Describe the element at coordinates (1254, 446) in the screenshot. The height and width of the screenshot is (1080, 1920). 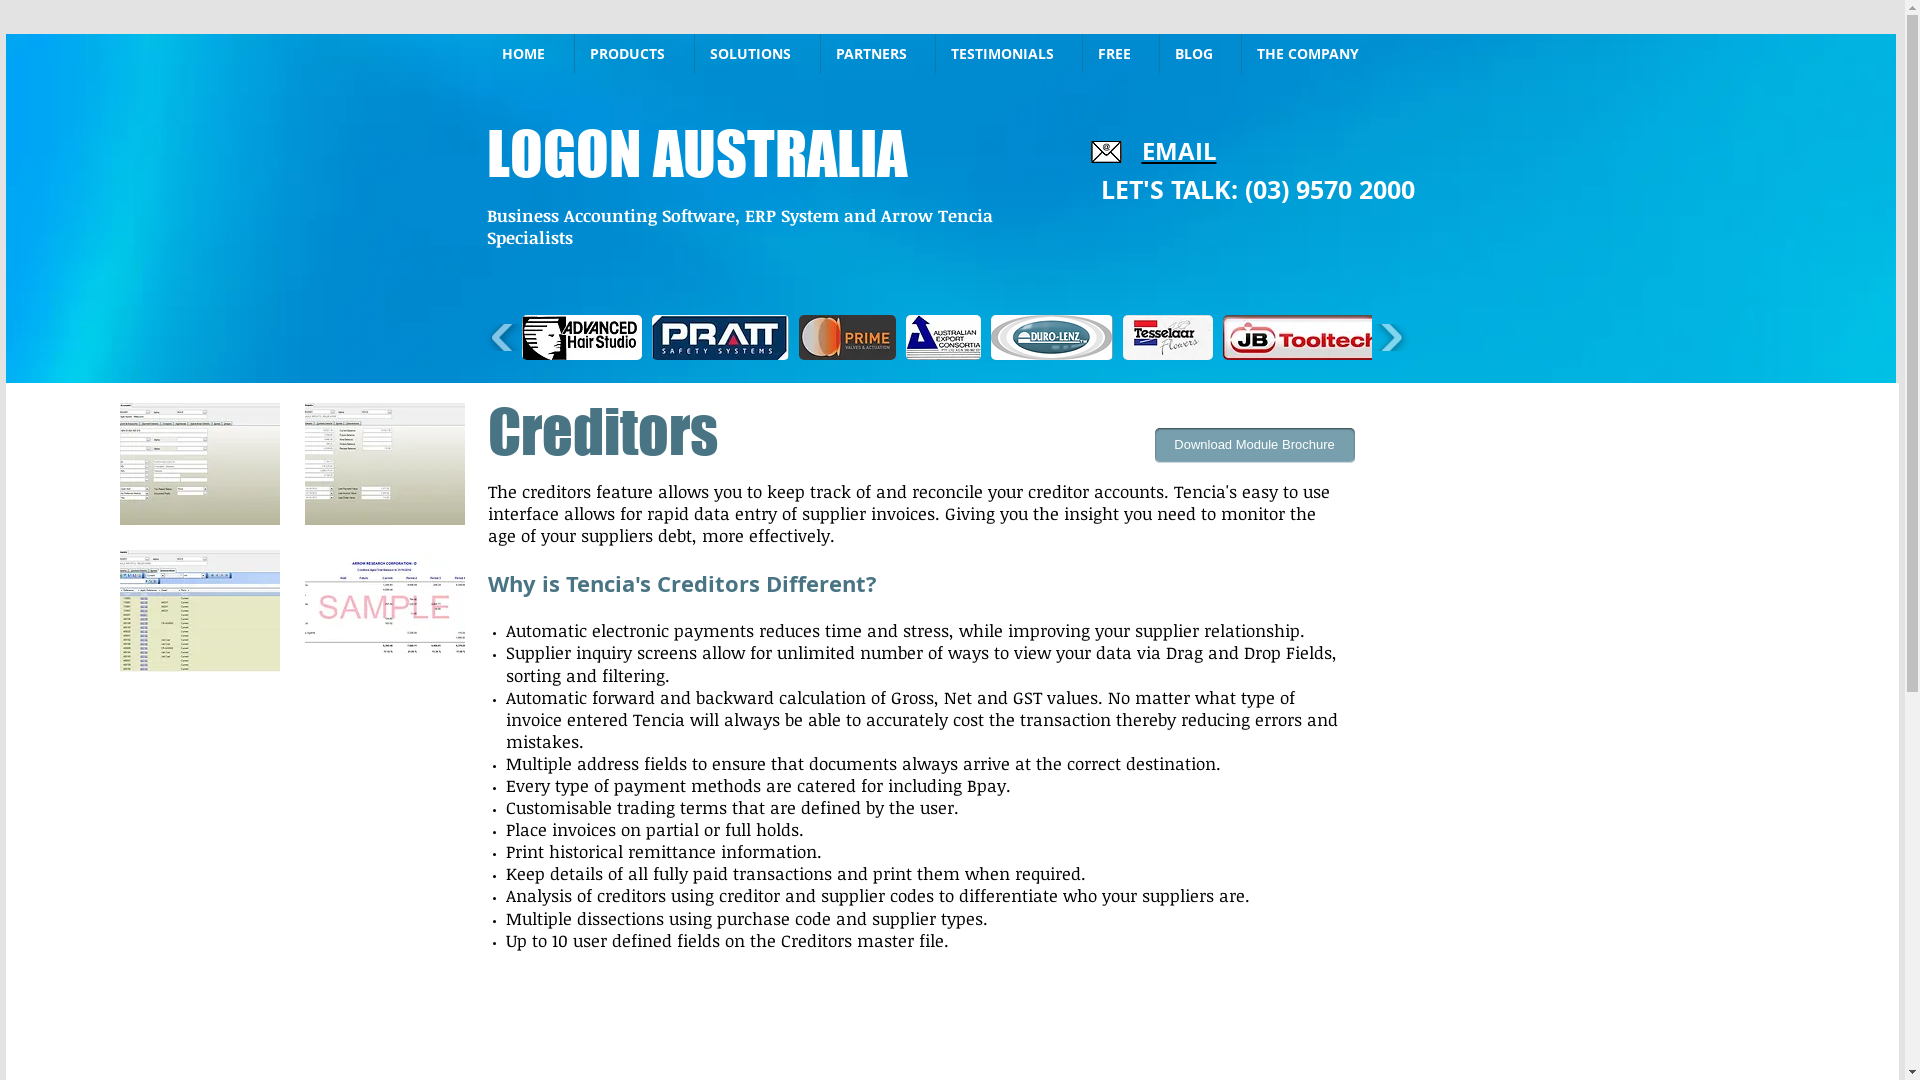
I see `Download Module Brochure` at that location.